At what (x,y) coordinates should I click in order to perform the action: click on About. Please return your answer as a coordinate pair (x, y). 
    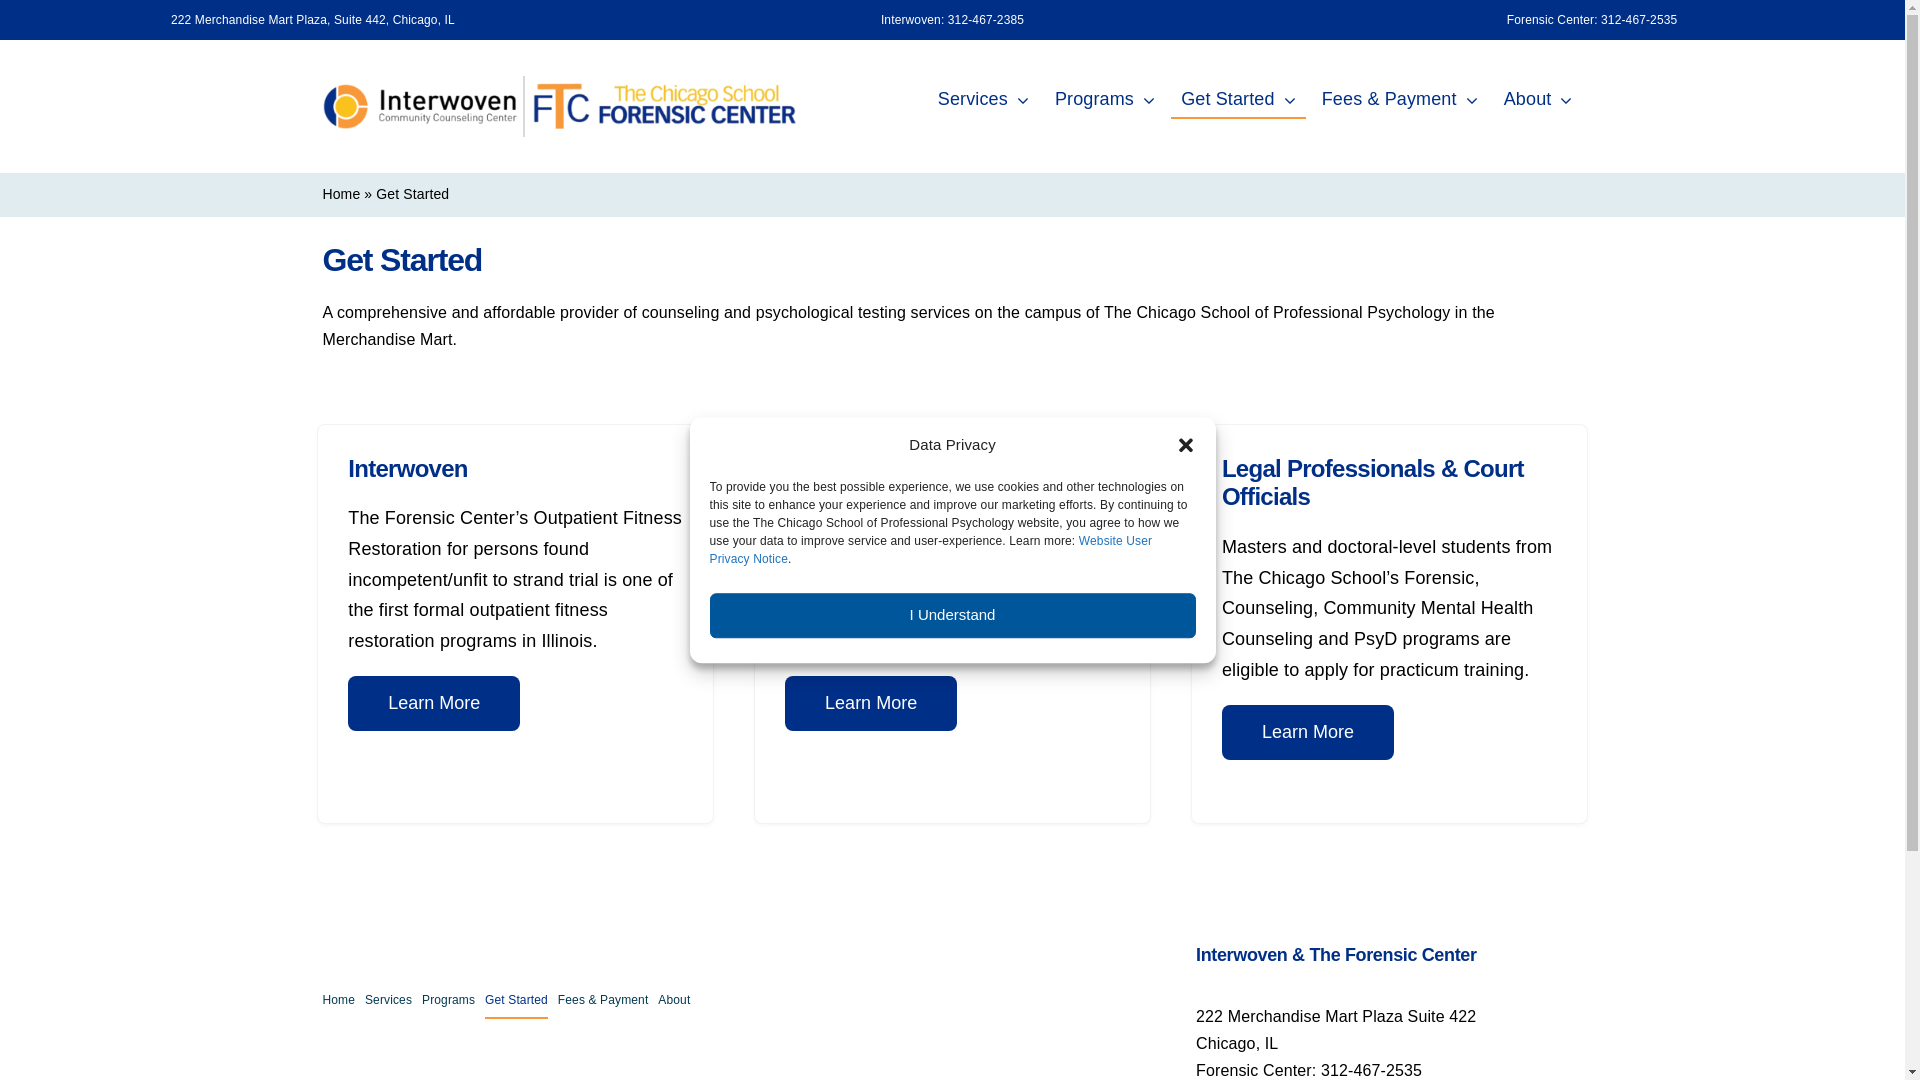
    Looking at the image, I should click on (674, 1002).